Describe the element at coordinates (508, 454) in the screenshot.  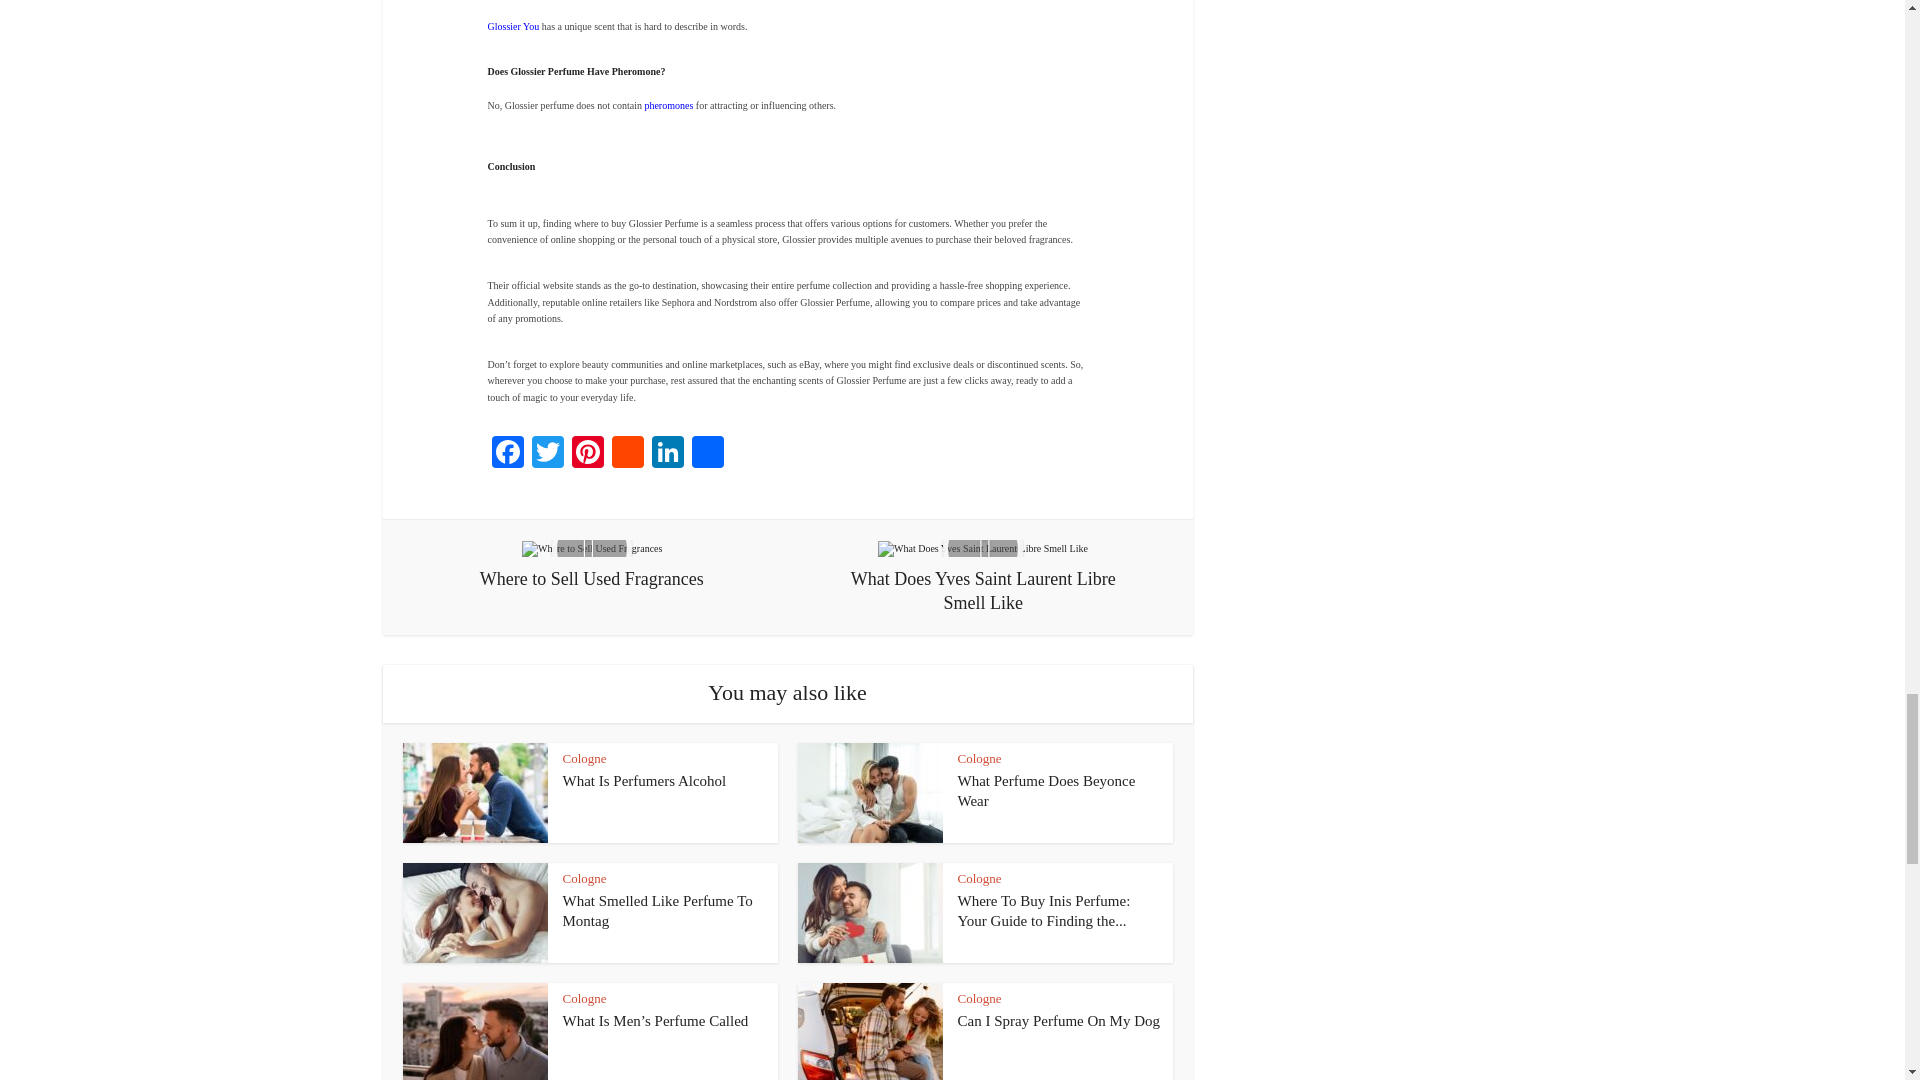
I see `Facebook` at that location.